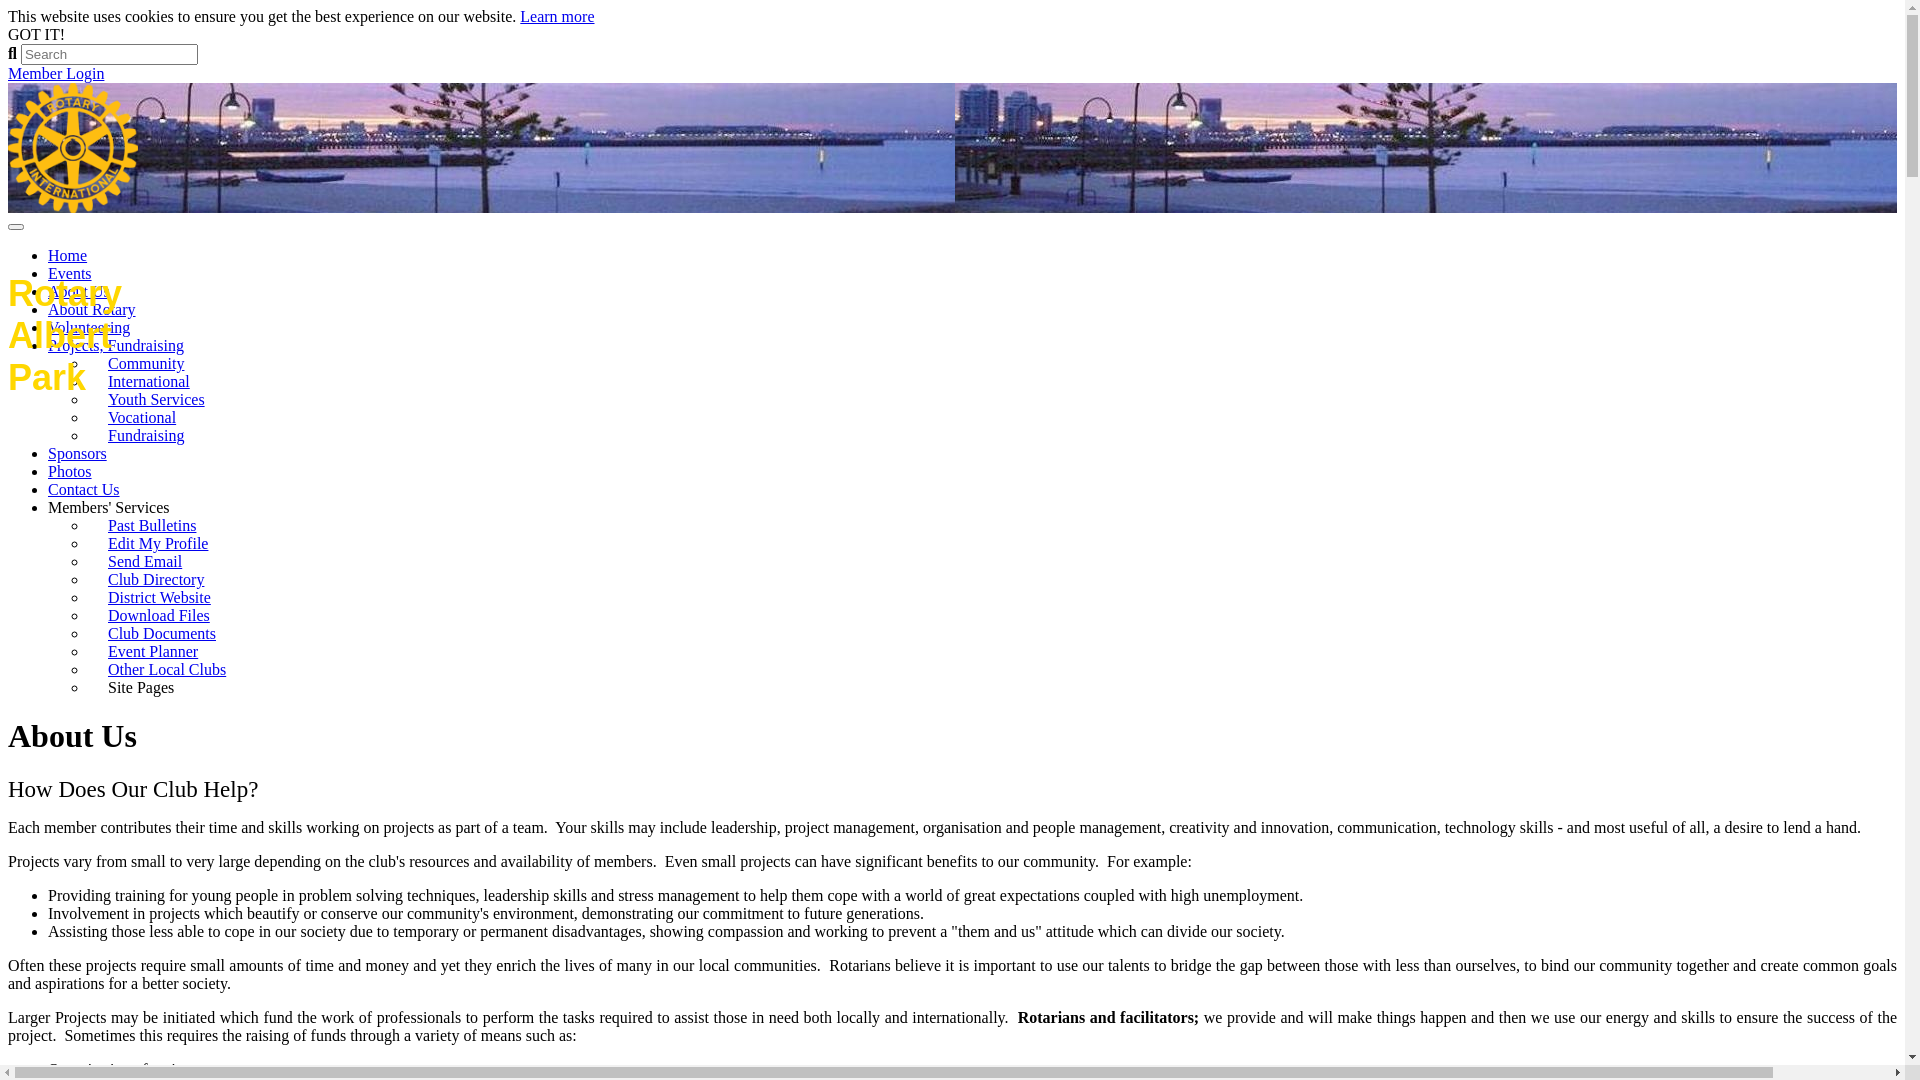 Image resolution: width=1920 pixels, height=1080 pixels. I want to click on GOT IT!, so click(36, 34).